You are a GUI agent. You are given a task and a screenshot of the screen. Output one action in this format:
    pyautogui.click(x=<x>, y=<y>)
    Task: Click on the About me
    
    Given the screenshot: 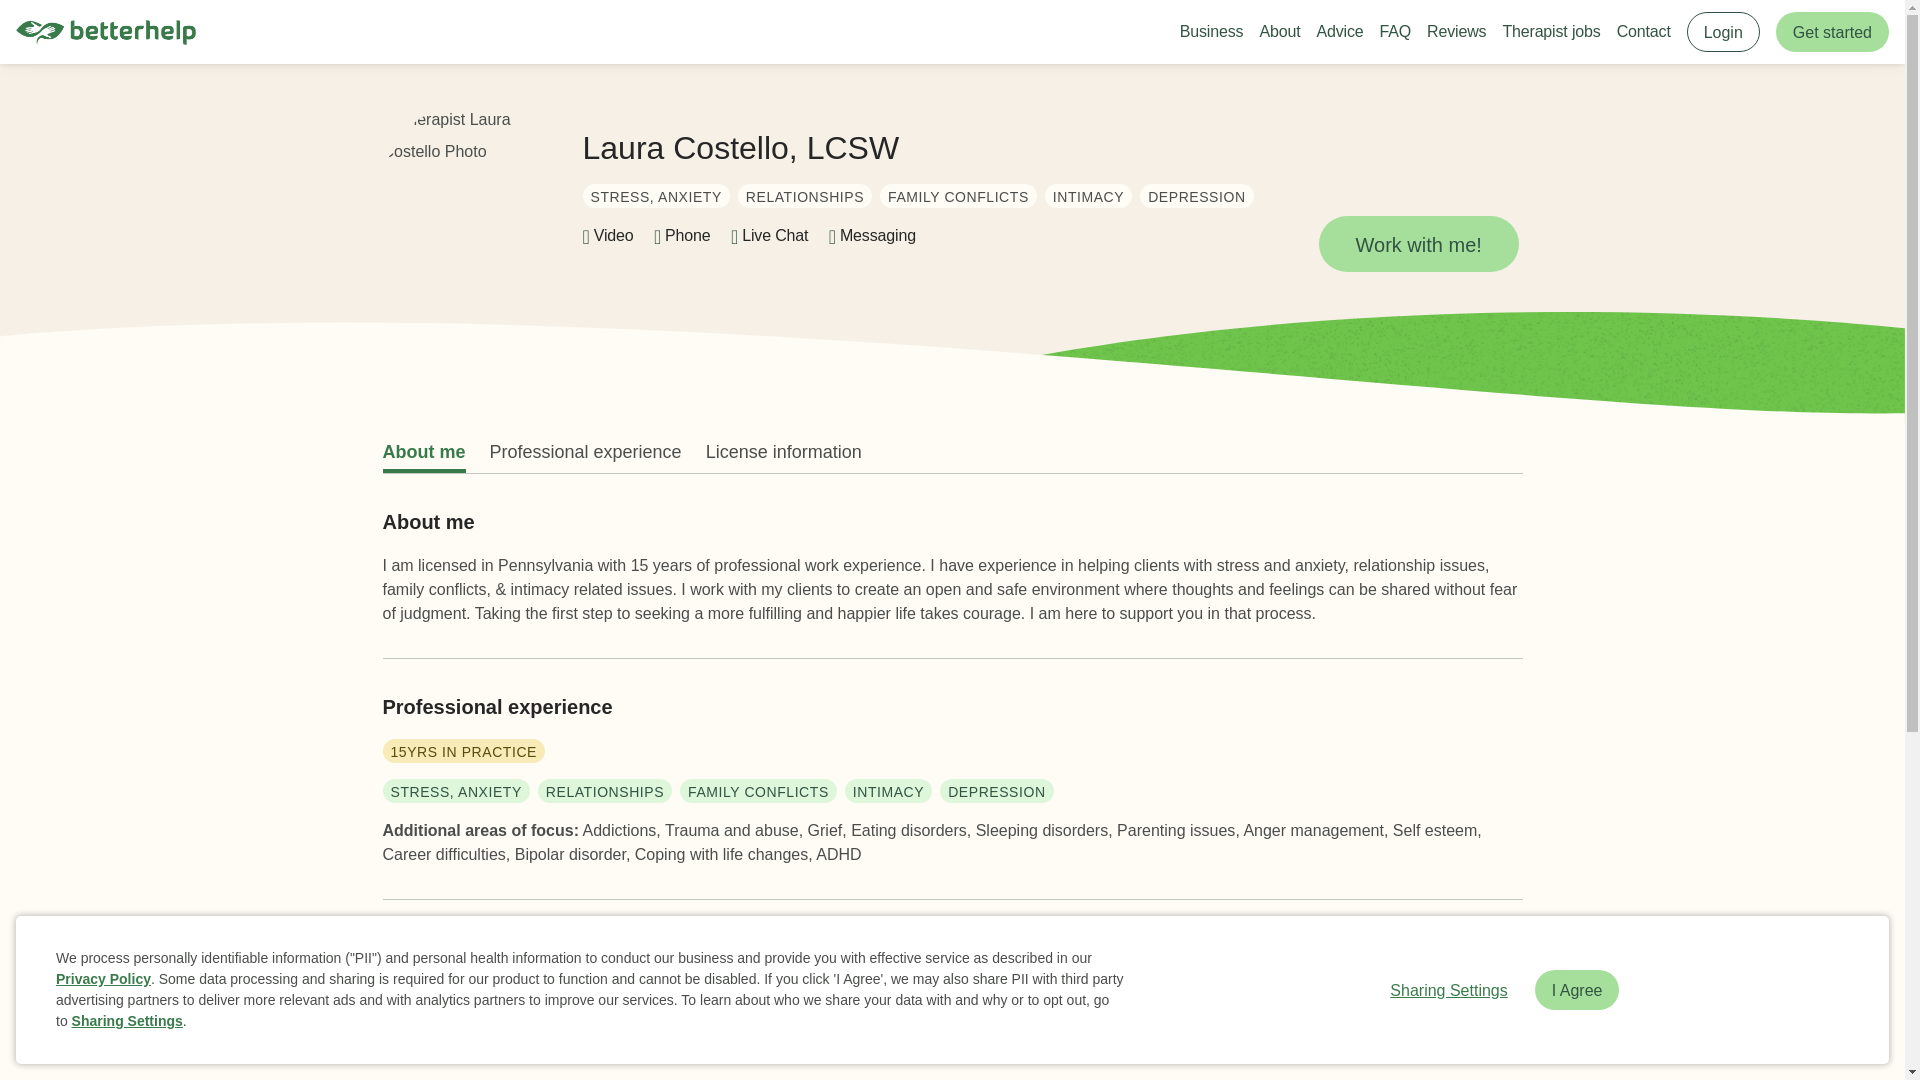 What is the action you would take?
    pyautogui.click(x=423, y=452)
    